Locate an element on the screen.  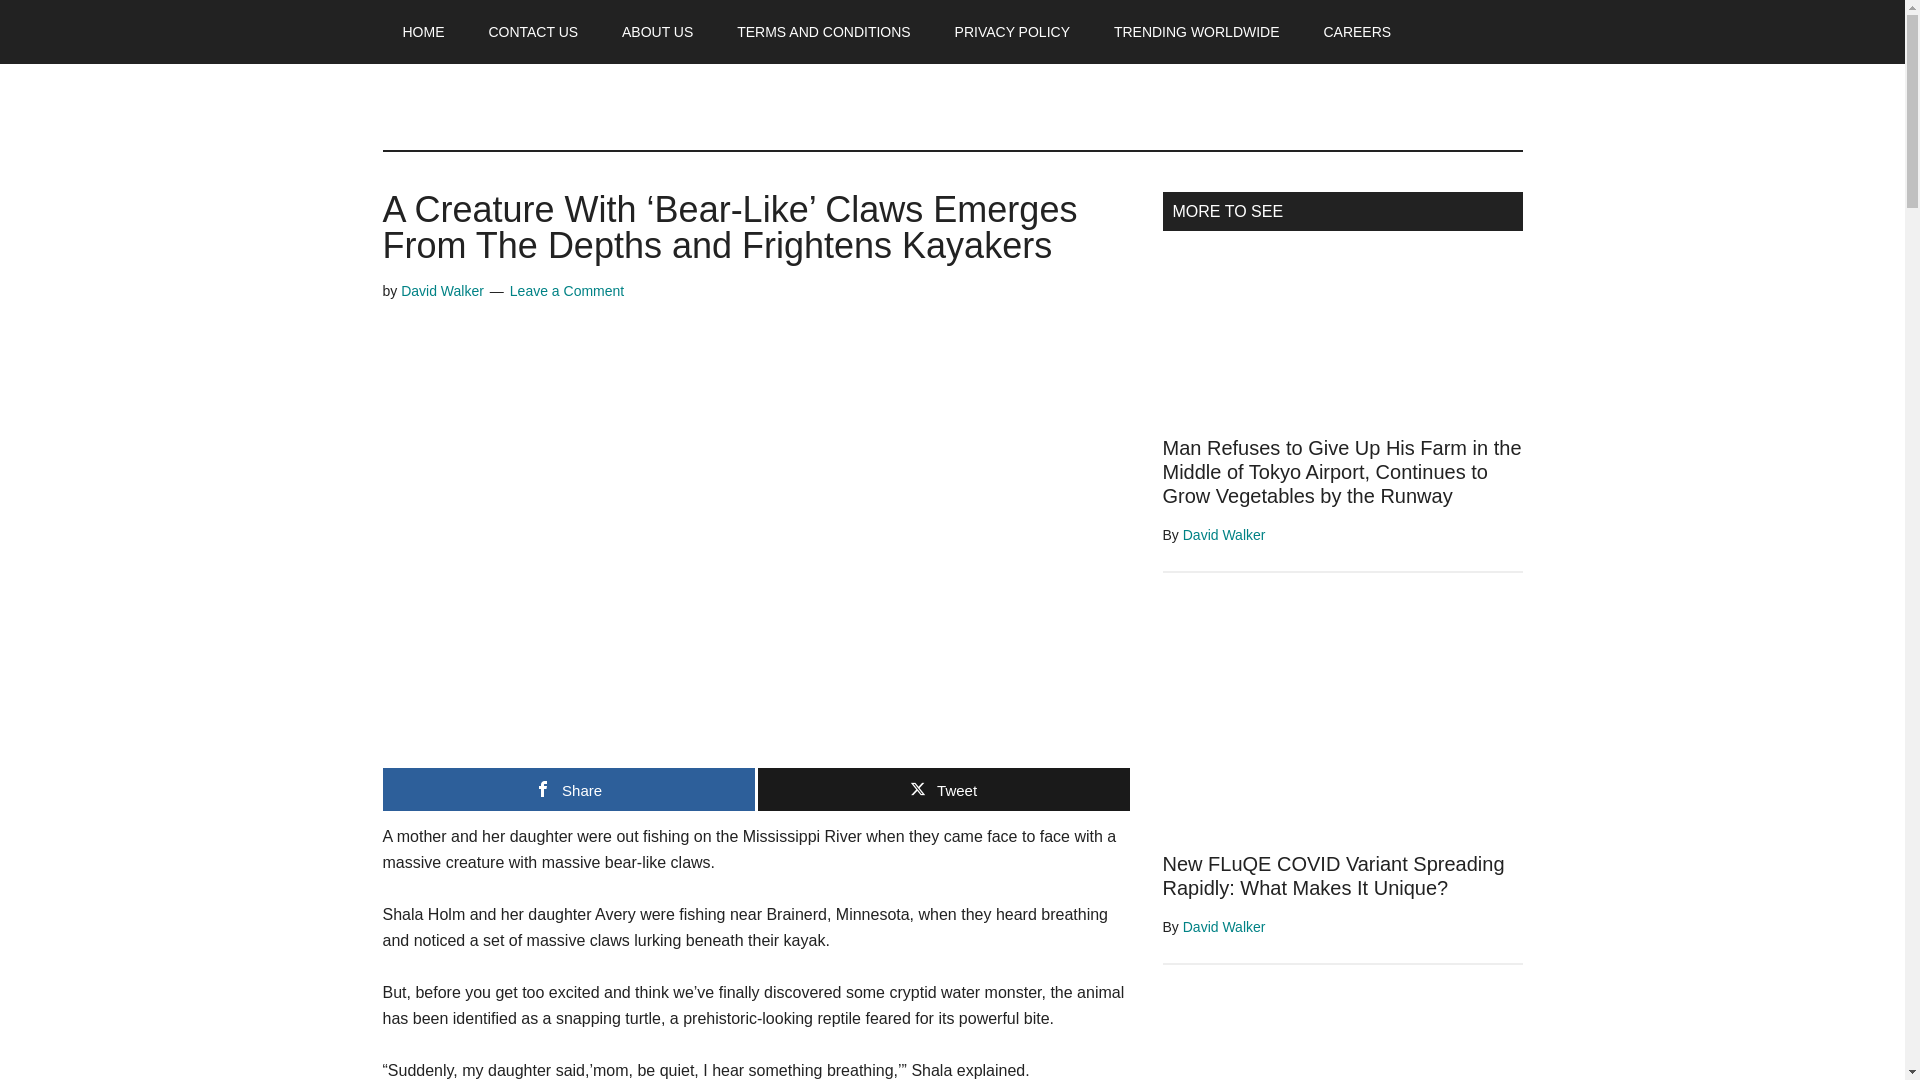
David Walker is located at coordinates (442, 290).